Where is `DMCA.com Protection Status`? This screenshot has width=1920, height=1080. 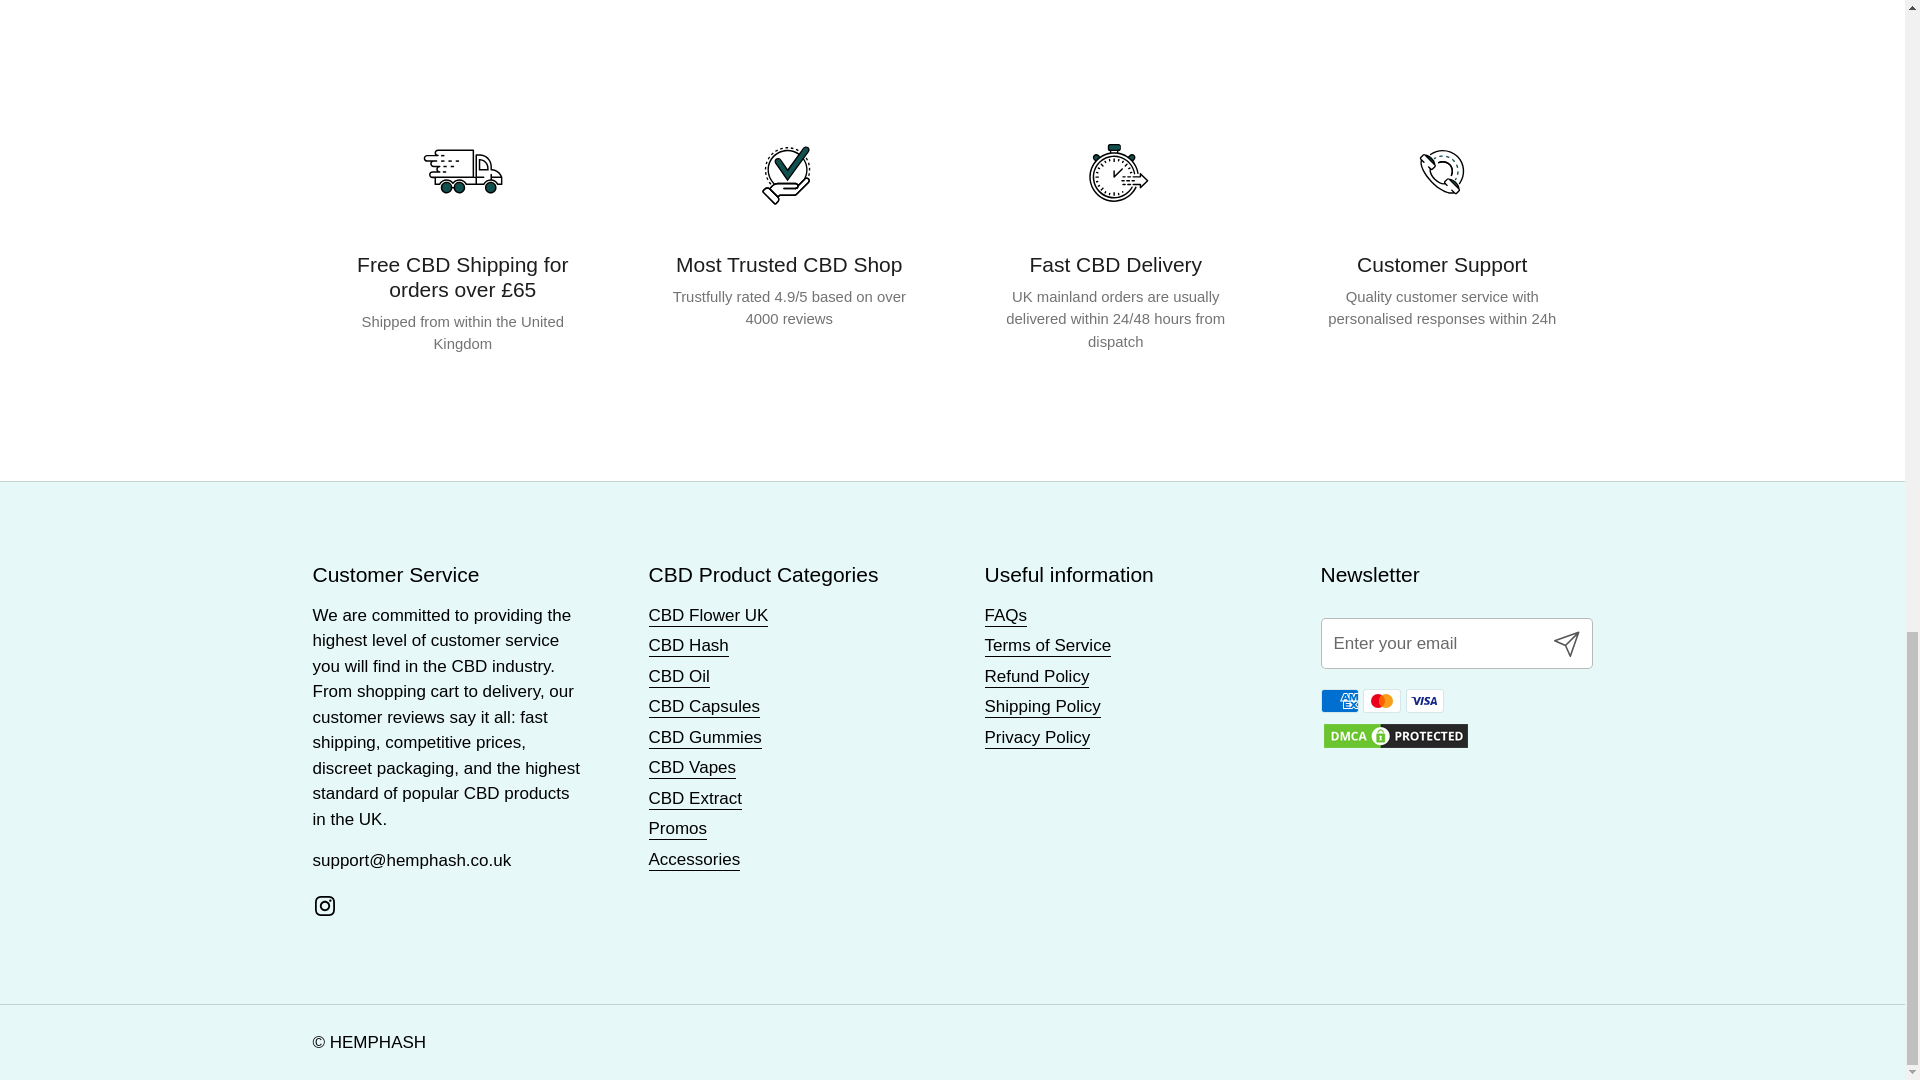
DMCA.com Protection Status is located at coordinates (1395, 744).